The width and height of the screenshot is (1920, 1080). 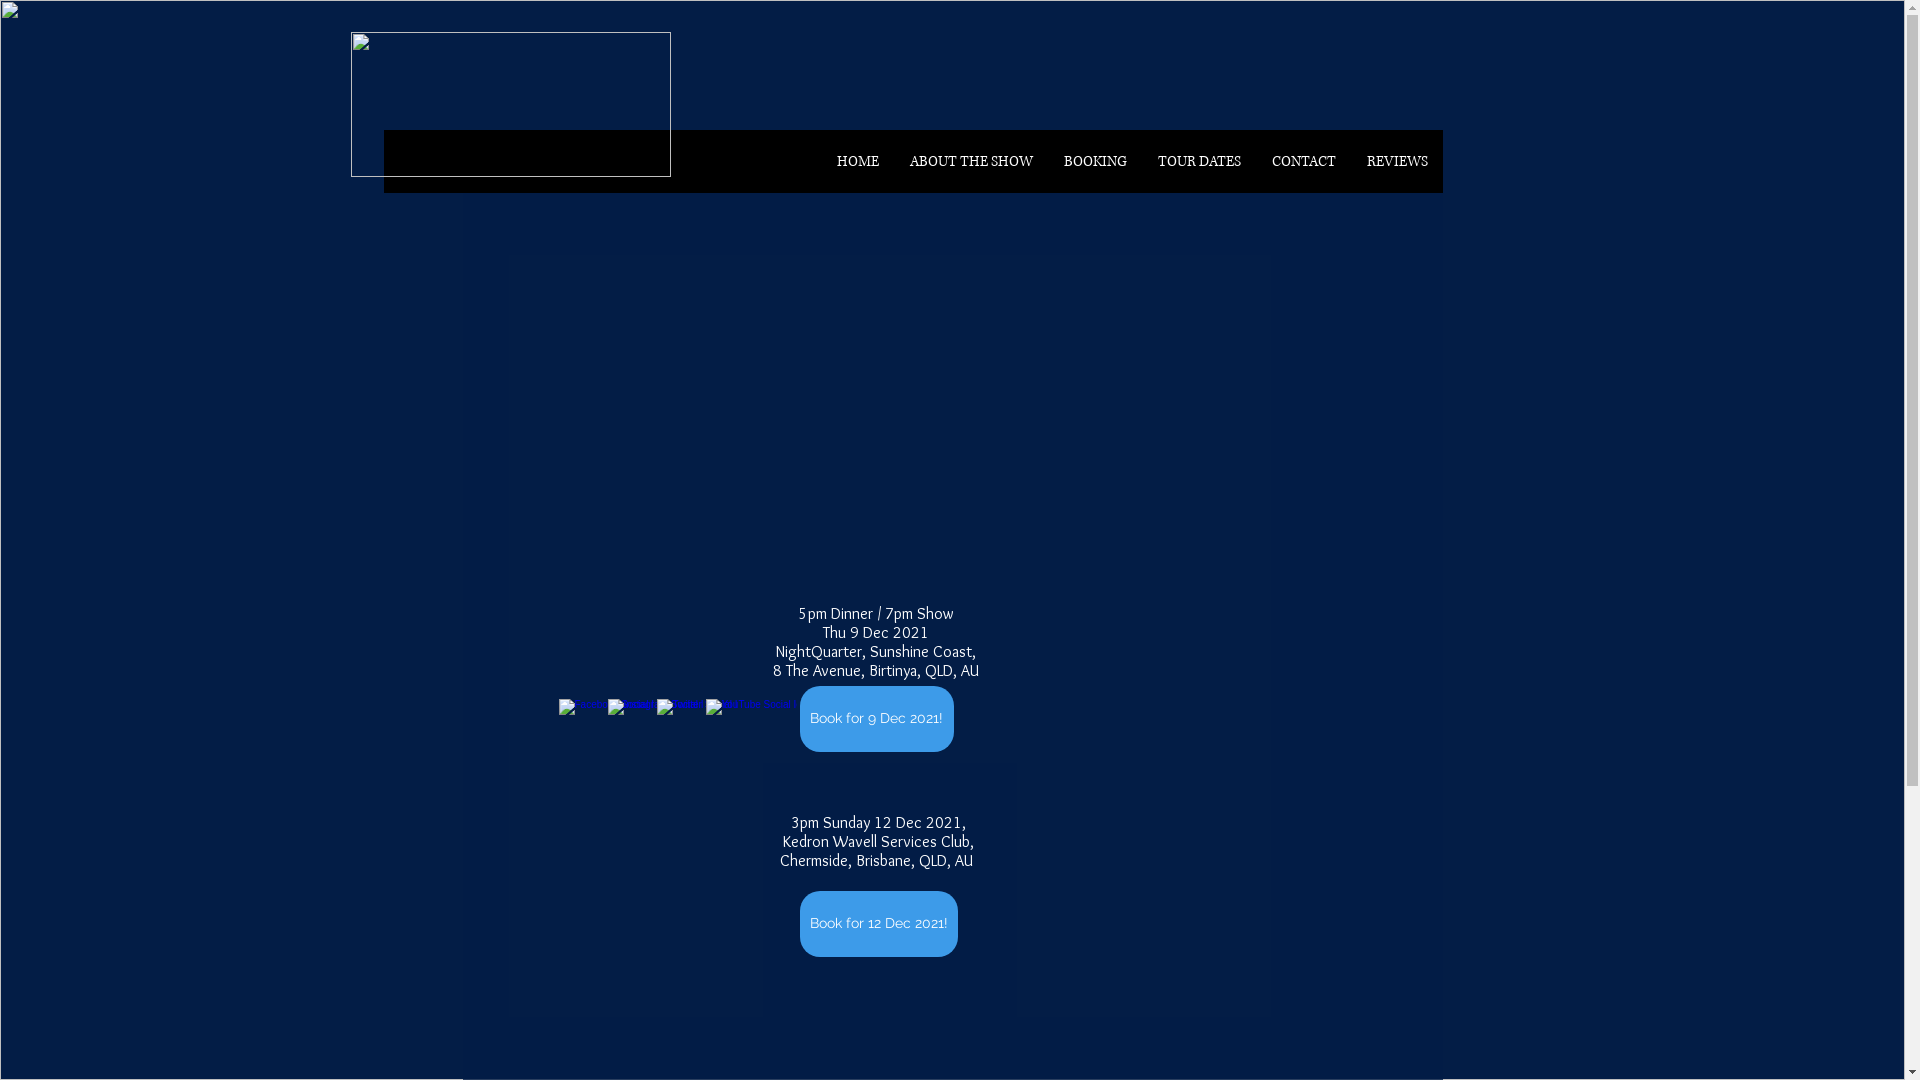 What do you see at coordinates (856, 162) in the screenshot?
I see `HOME` at bounding box center [856, 162].